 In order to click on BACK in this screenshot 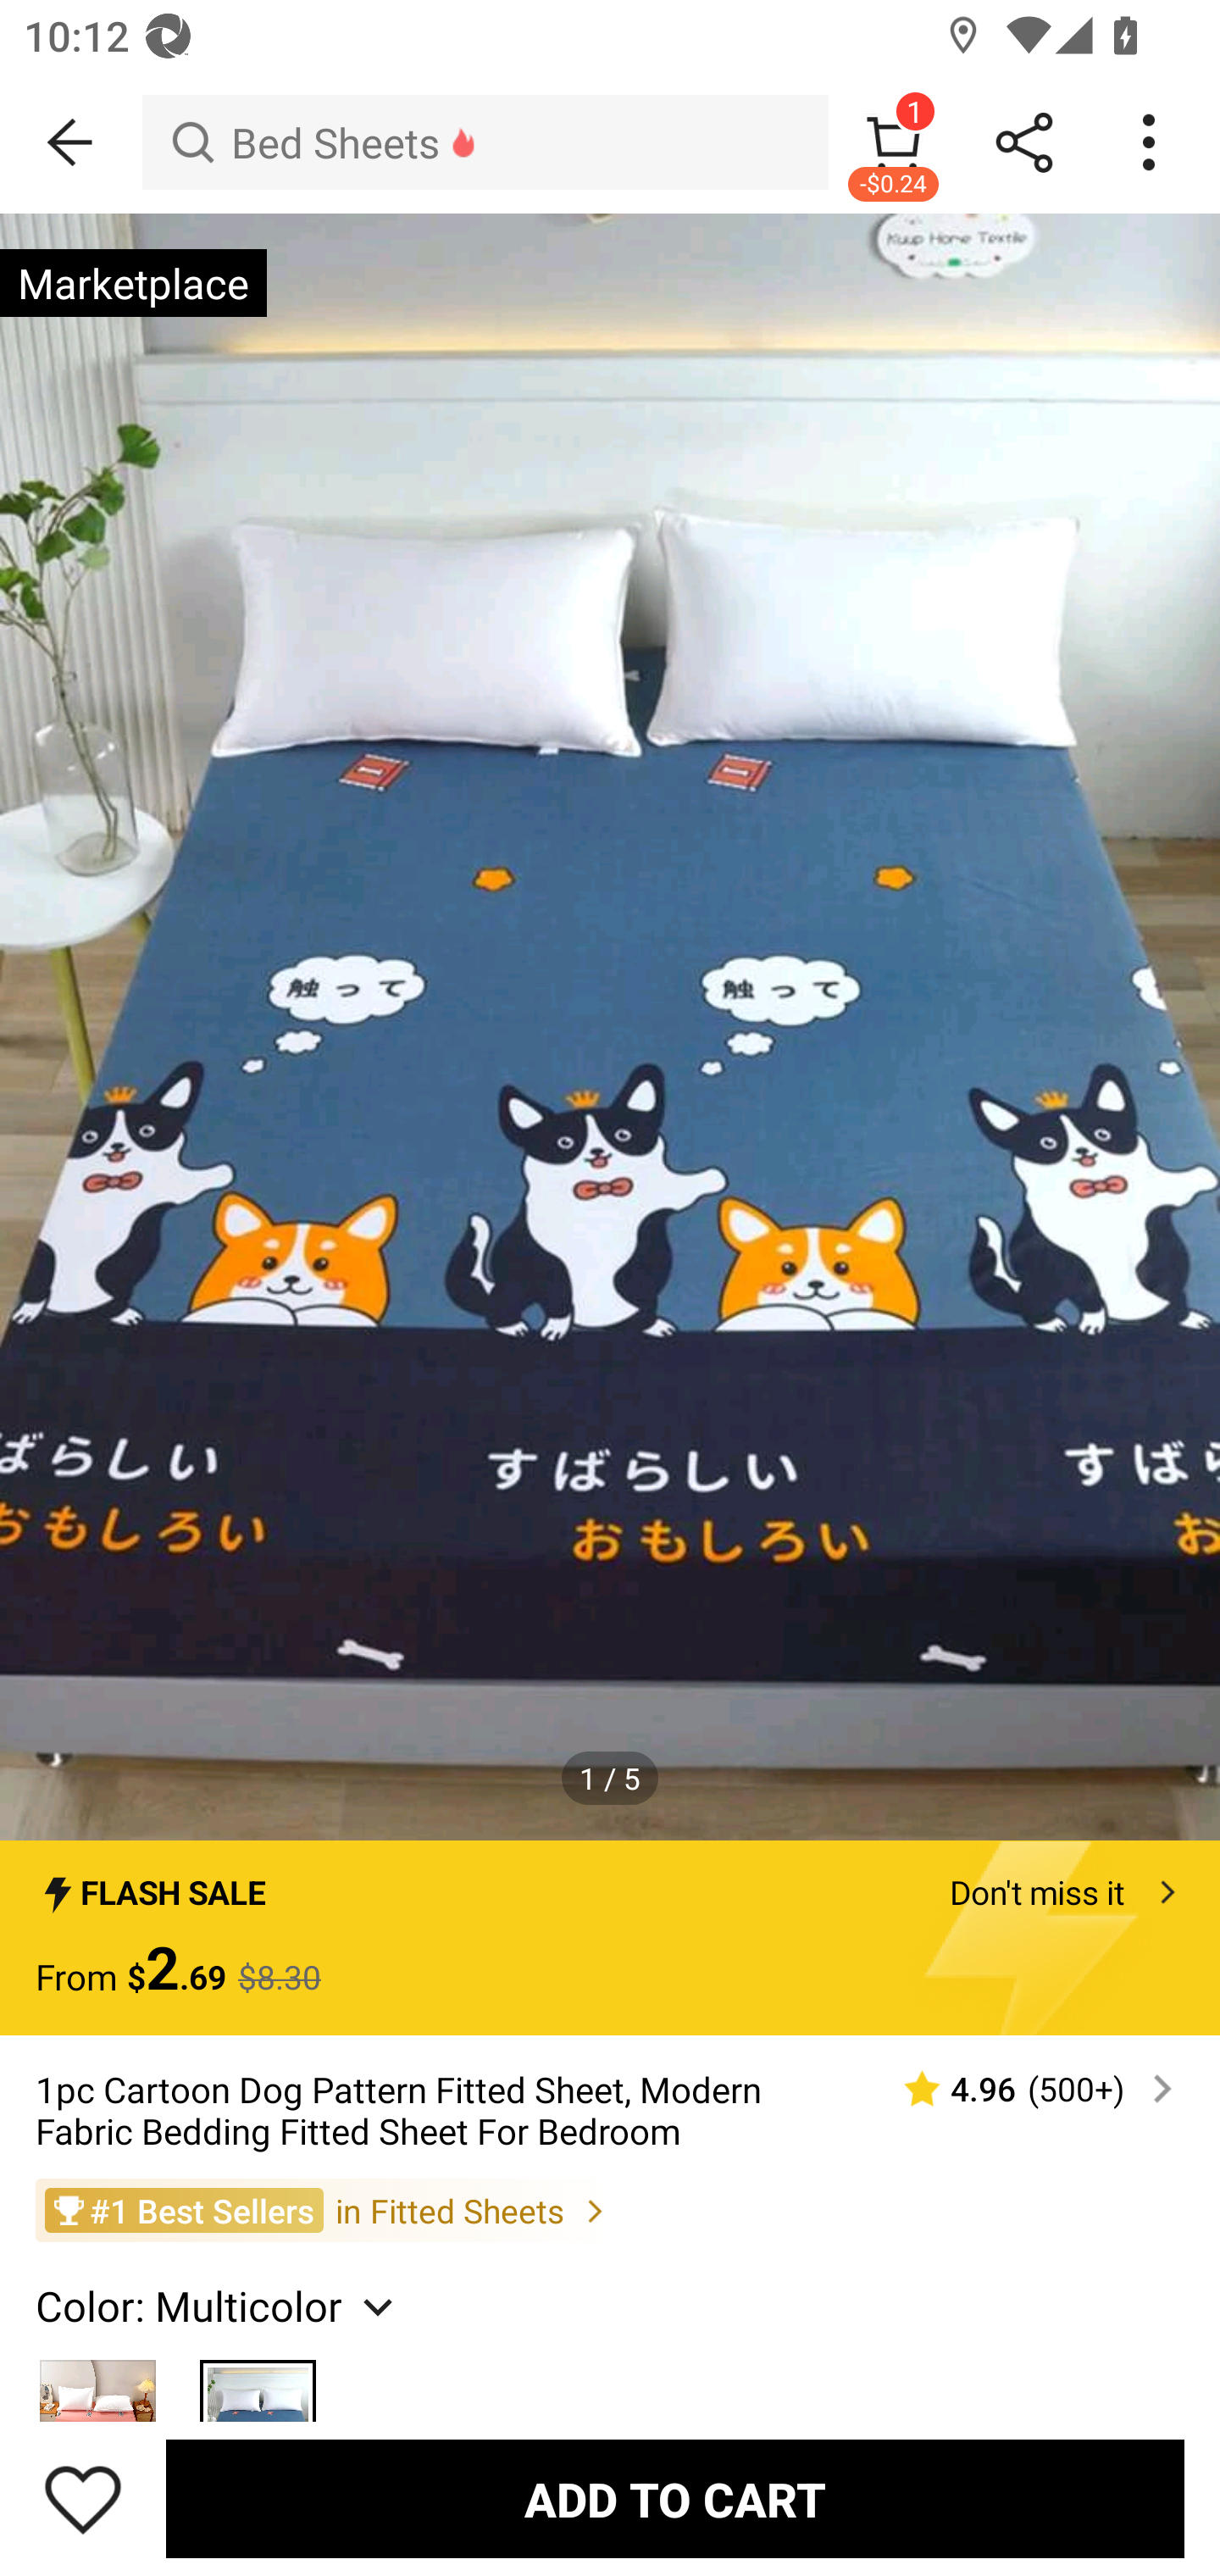, I will do `click(71, 142)`.